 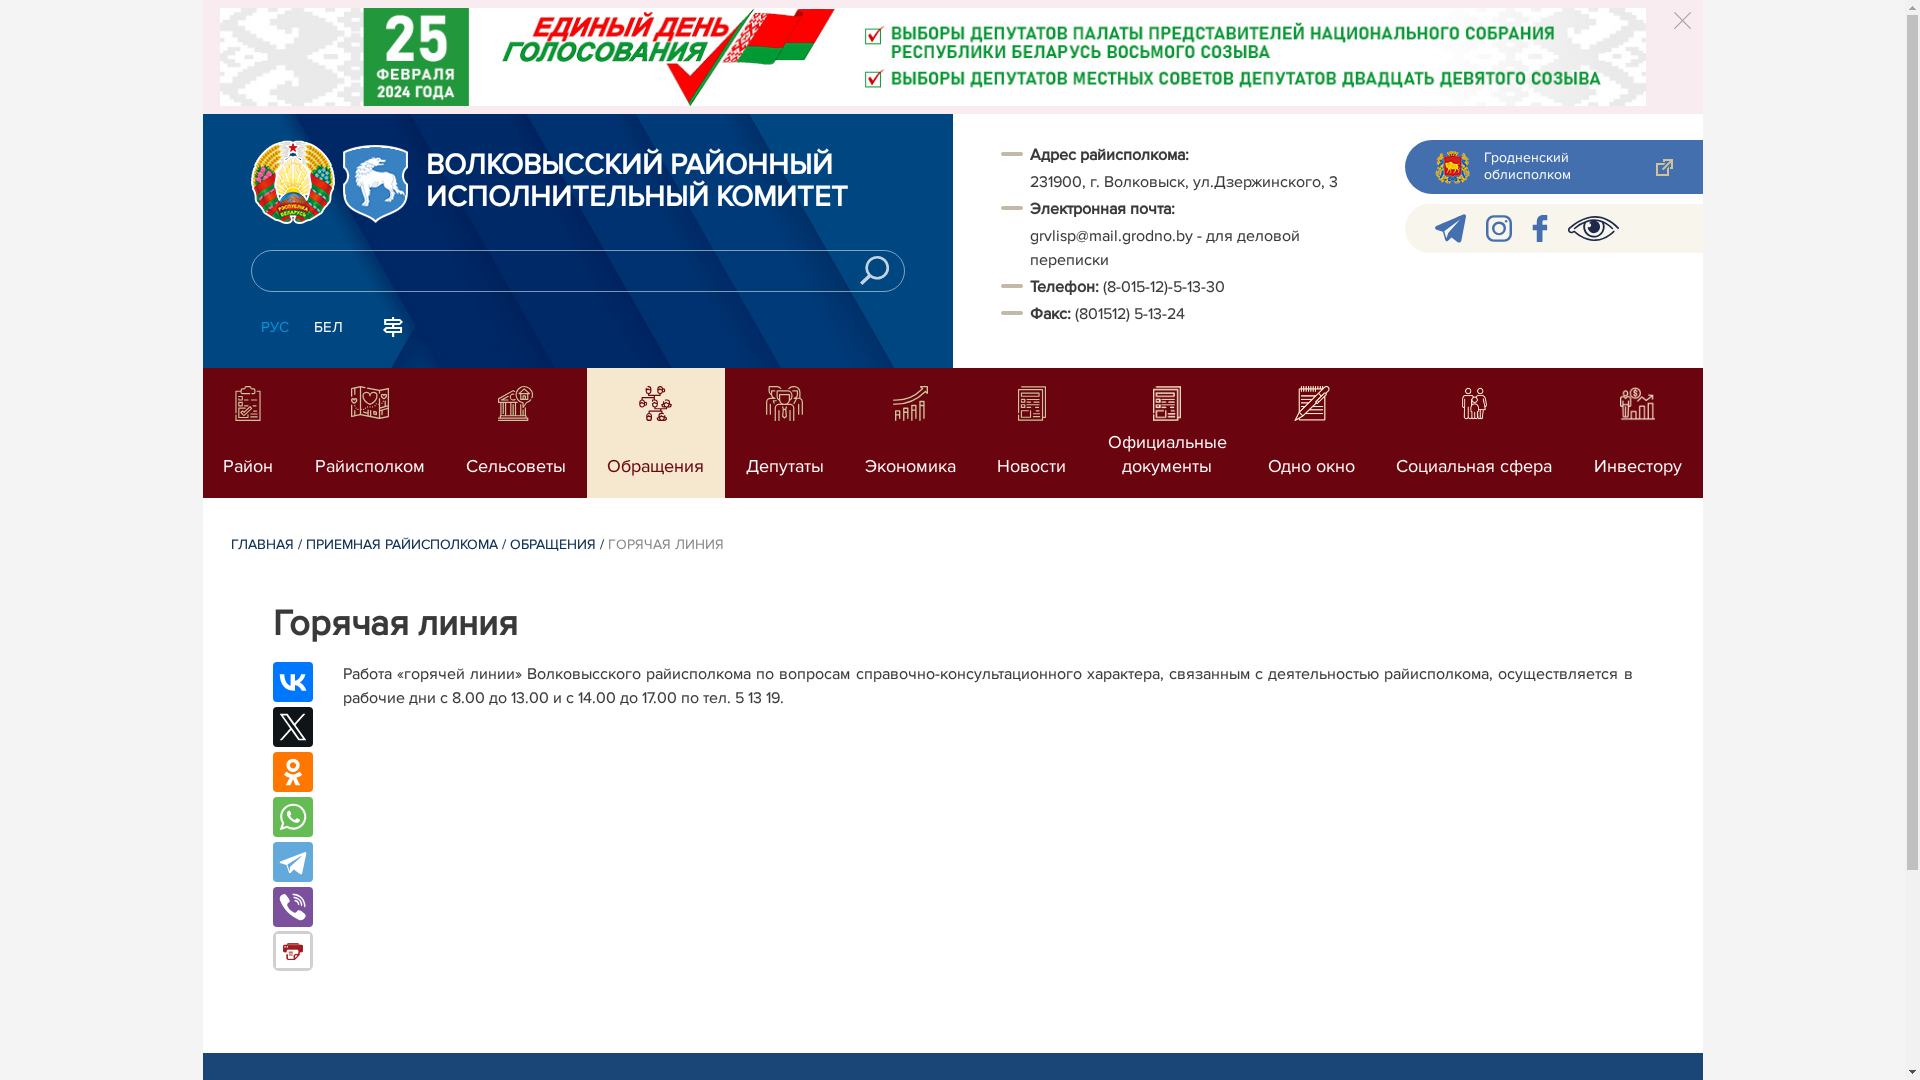 What do you see at coordinates (292, 817) in the screenshot?
I see `WhatsApp` at bounding box center [292, 817].